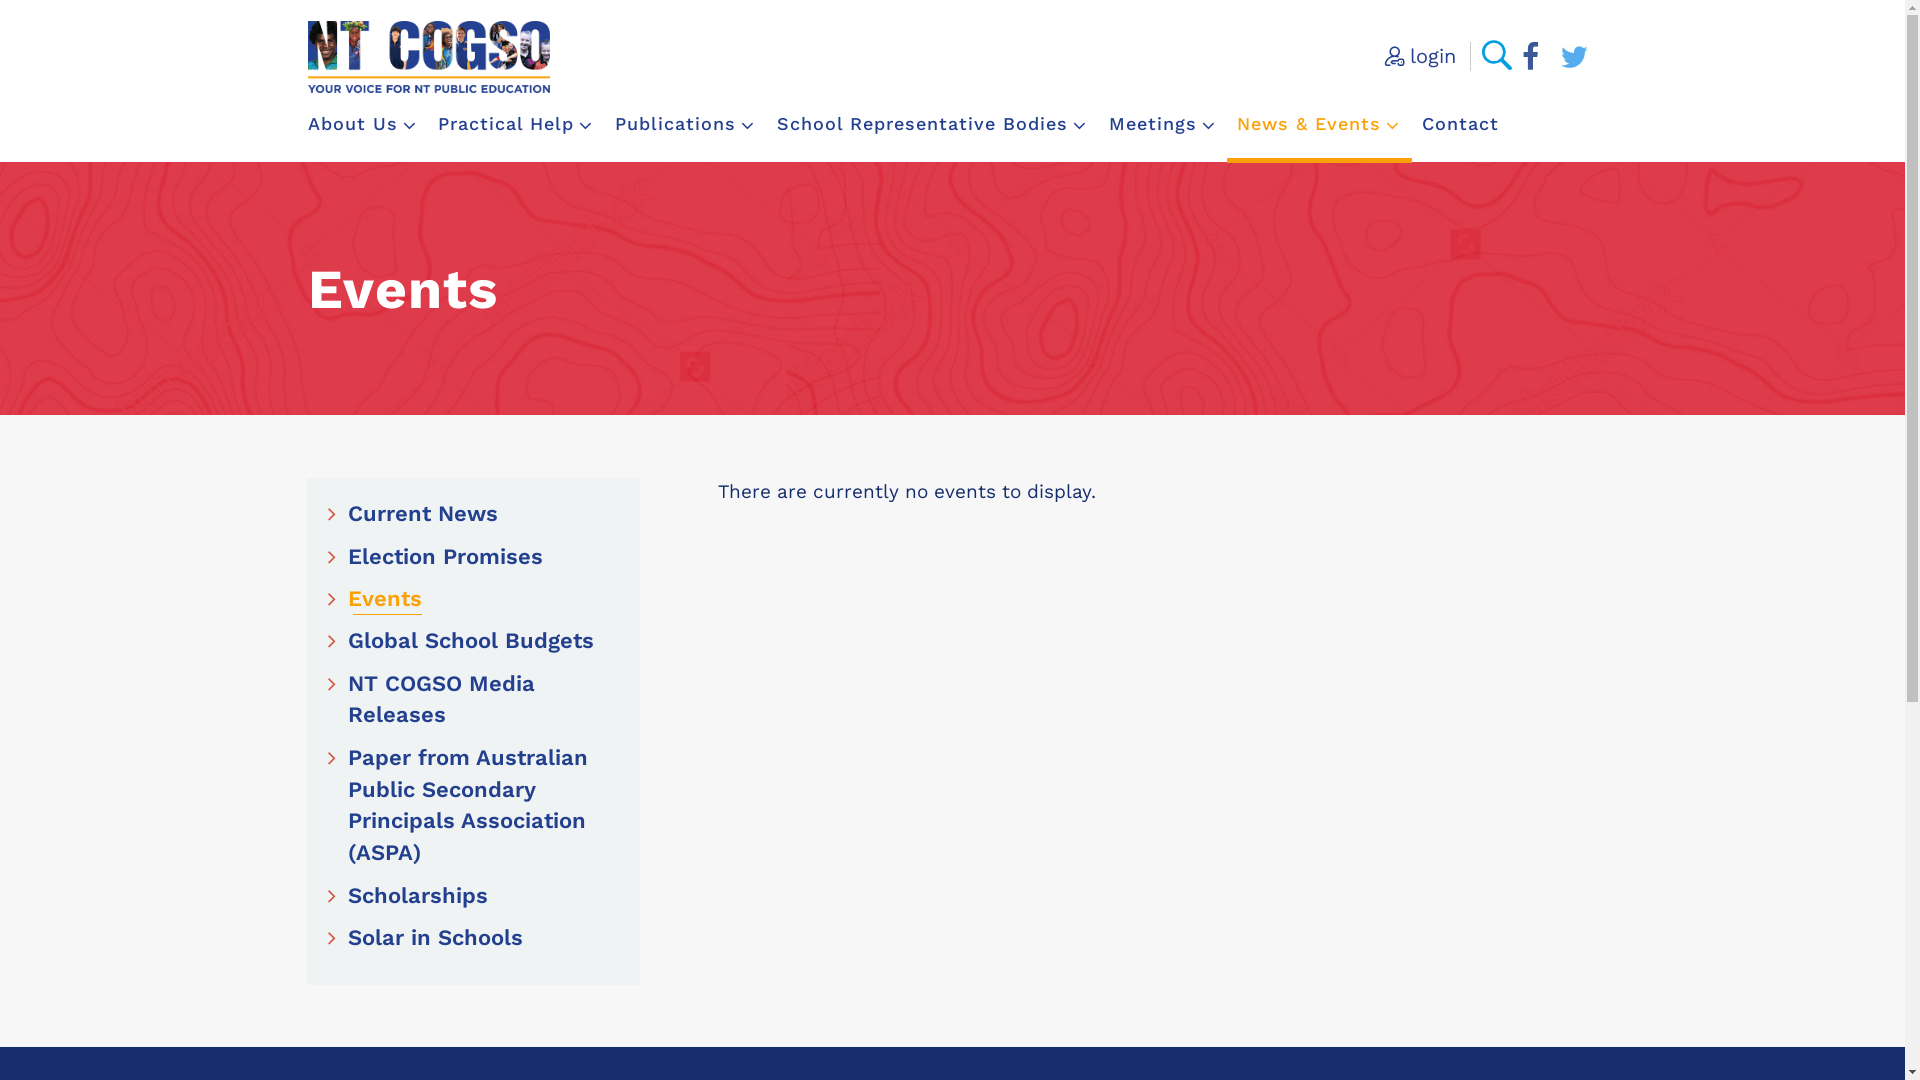  What do you see at coordinates (408, 896) in the screenshot?
I see `Scholarships` at bounding box center [408, 896].